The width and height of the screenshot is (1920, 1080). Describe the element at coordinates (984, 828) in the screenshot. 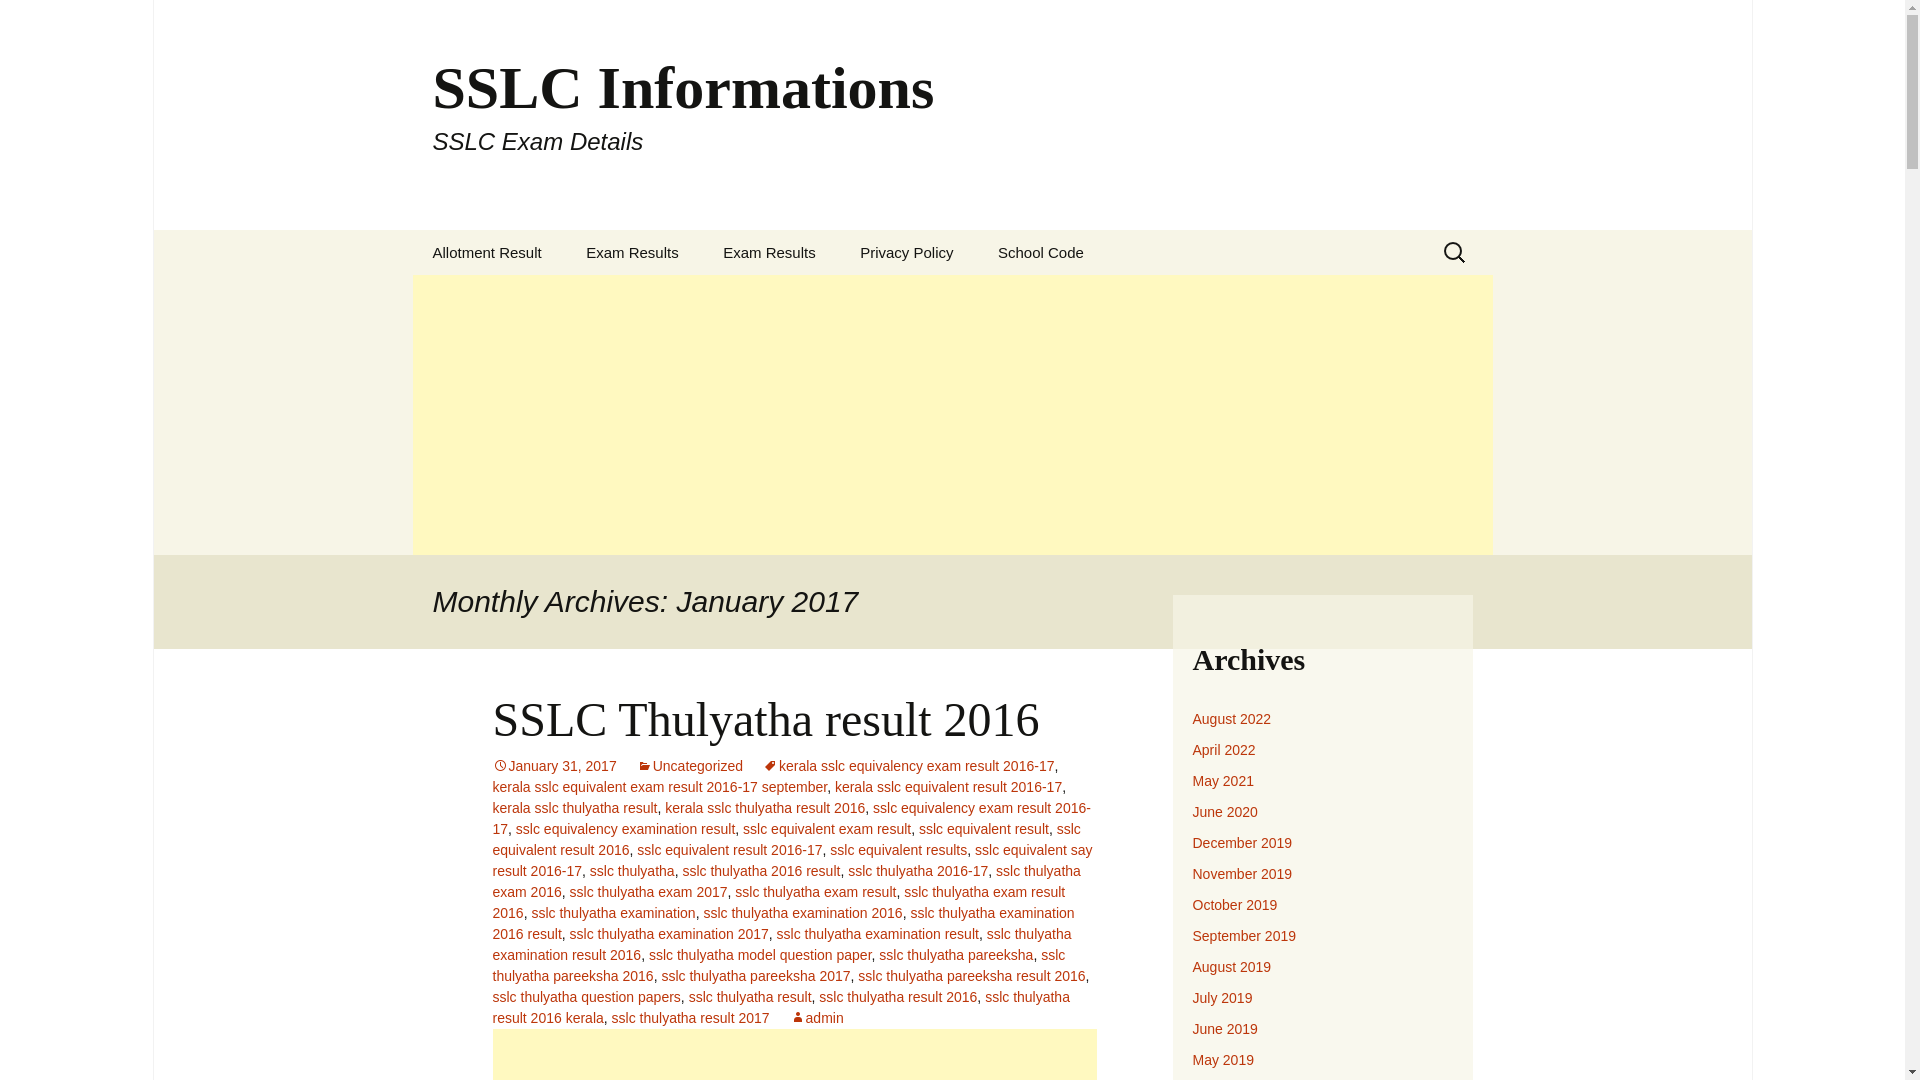

I see `sslc equivalent result` at that location.